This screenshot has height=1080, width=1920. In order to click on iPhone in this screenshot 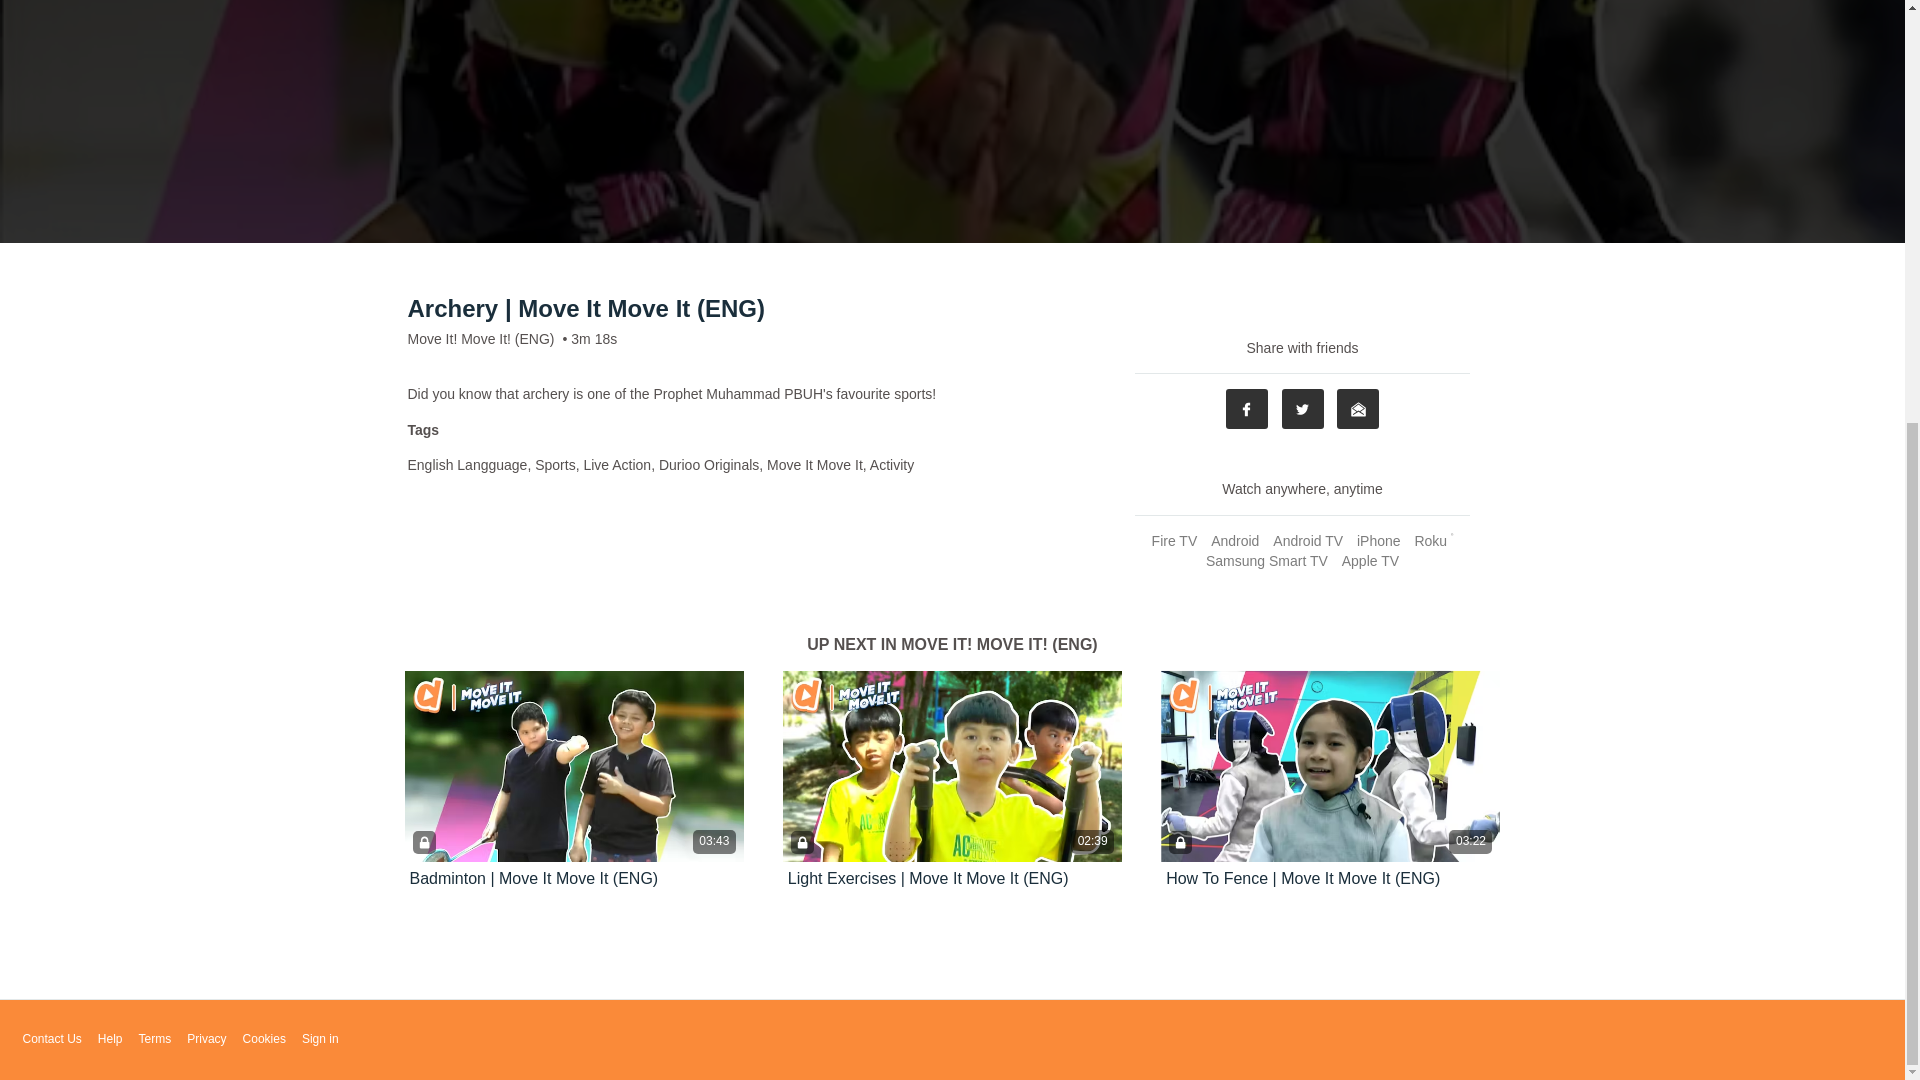, I will do `click(1378, 540)`.